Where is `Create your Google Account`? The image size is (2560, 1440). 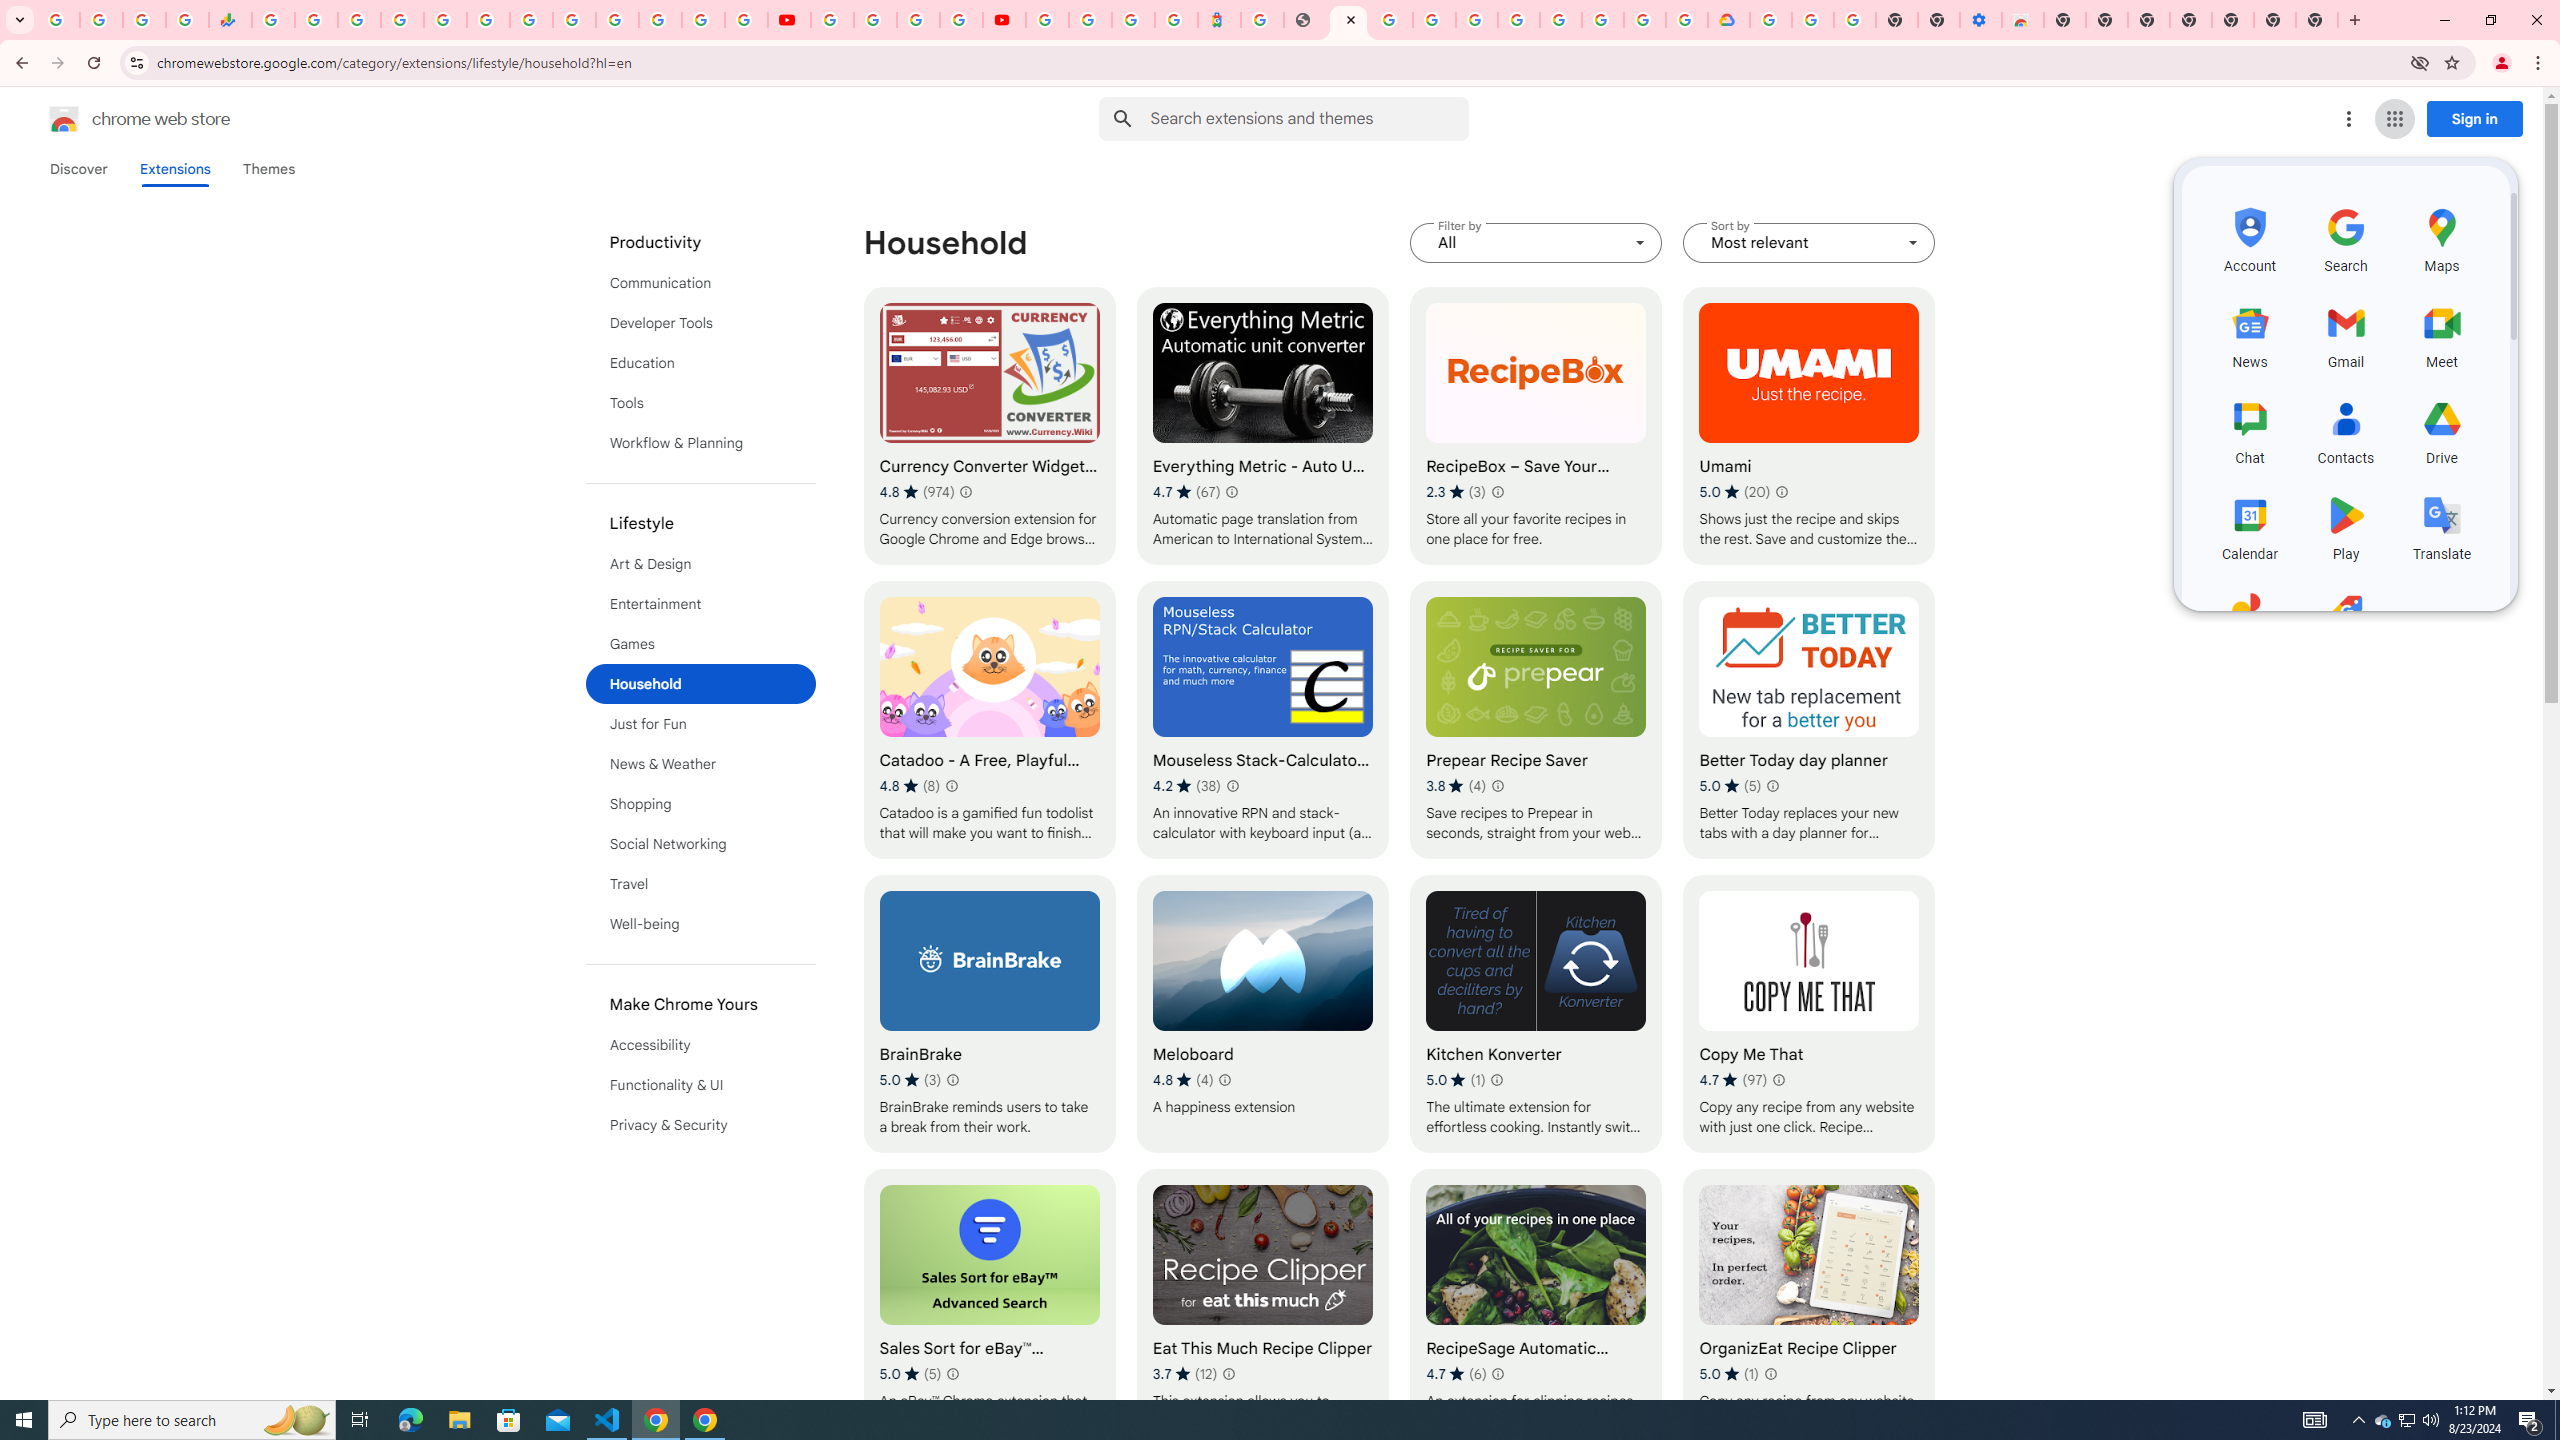 Create your Google Account is located at coordinates (918, 20).